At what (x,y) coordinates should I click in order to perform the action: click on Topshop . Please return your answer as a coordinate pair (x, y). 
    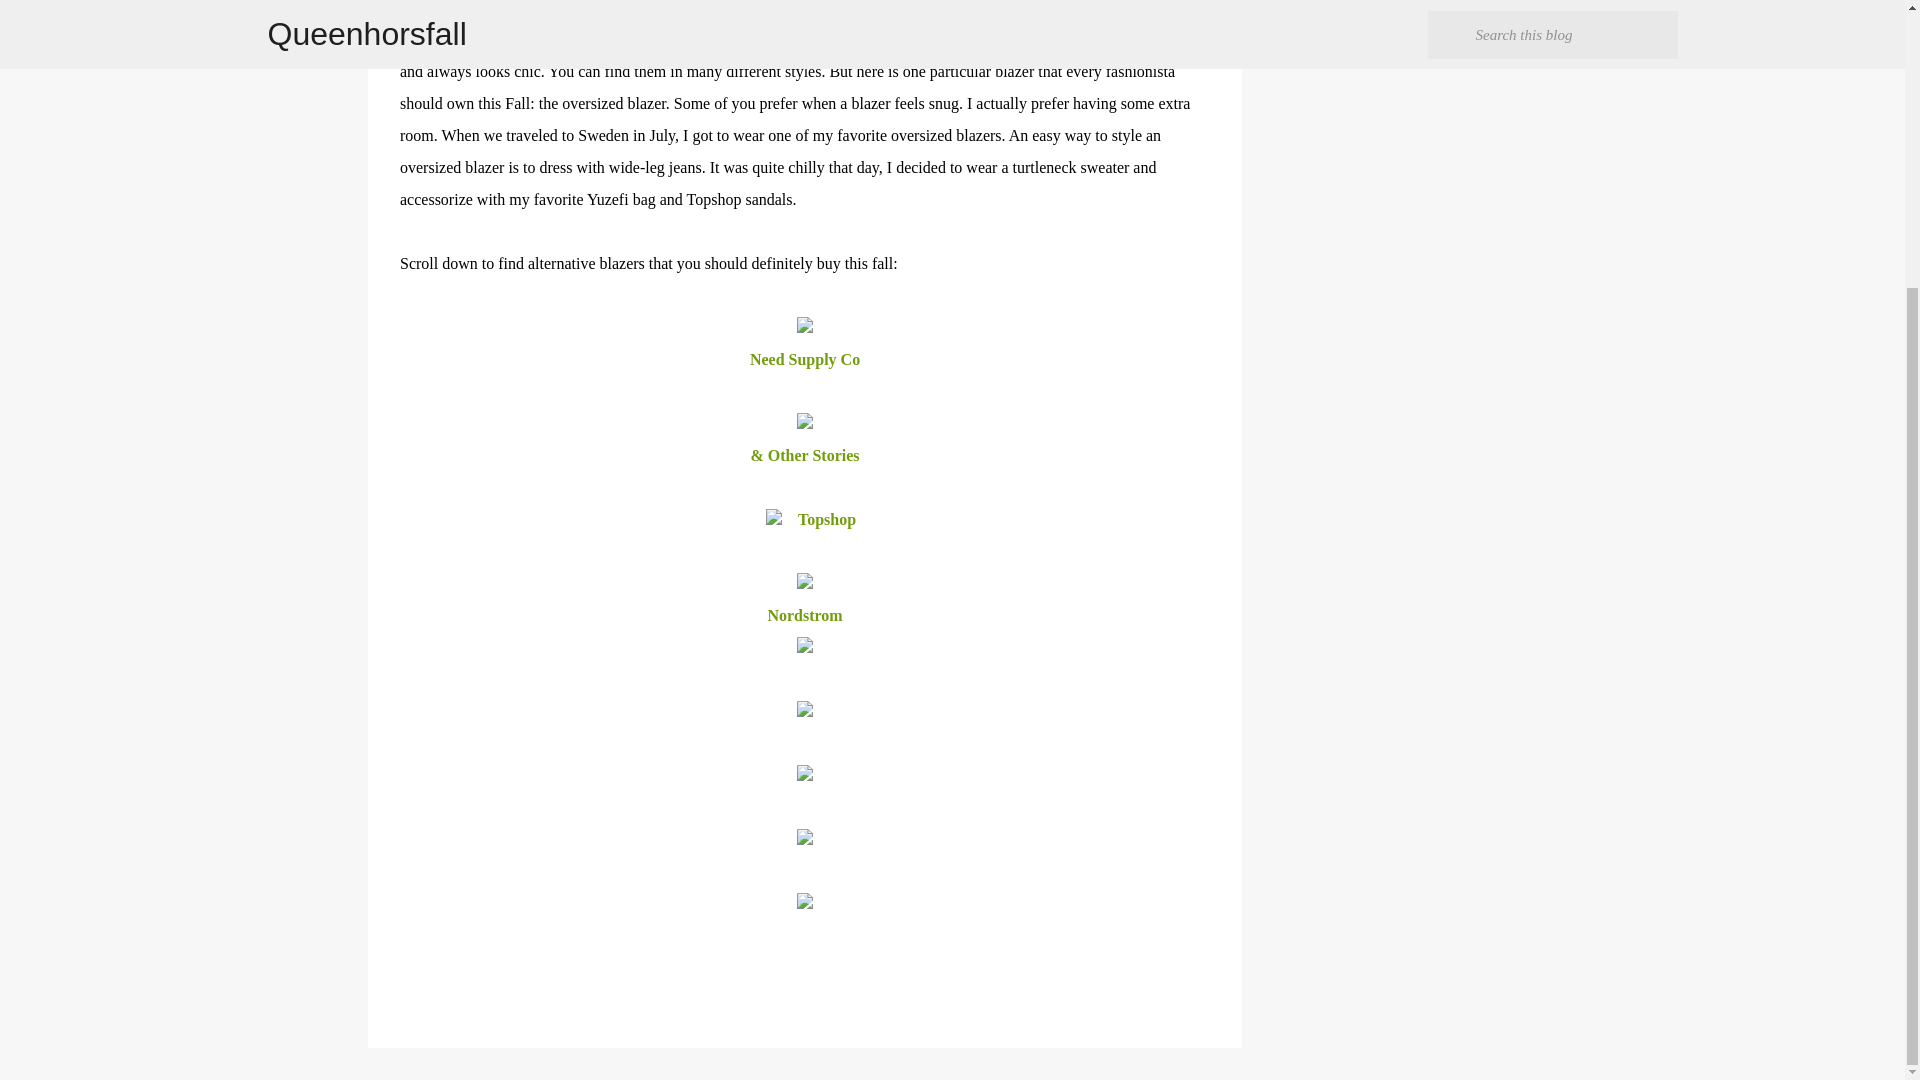
    Looking at the image, I should click on (829, 519).